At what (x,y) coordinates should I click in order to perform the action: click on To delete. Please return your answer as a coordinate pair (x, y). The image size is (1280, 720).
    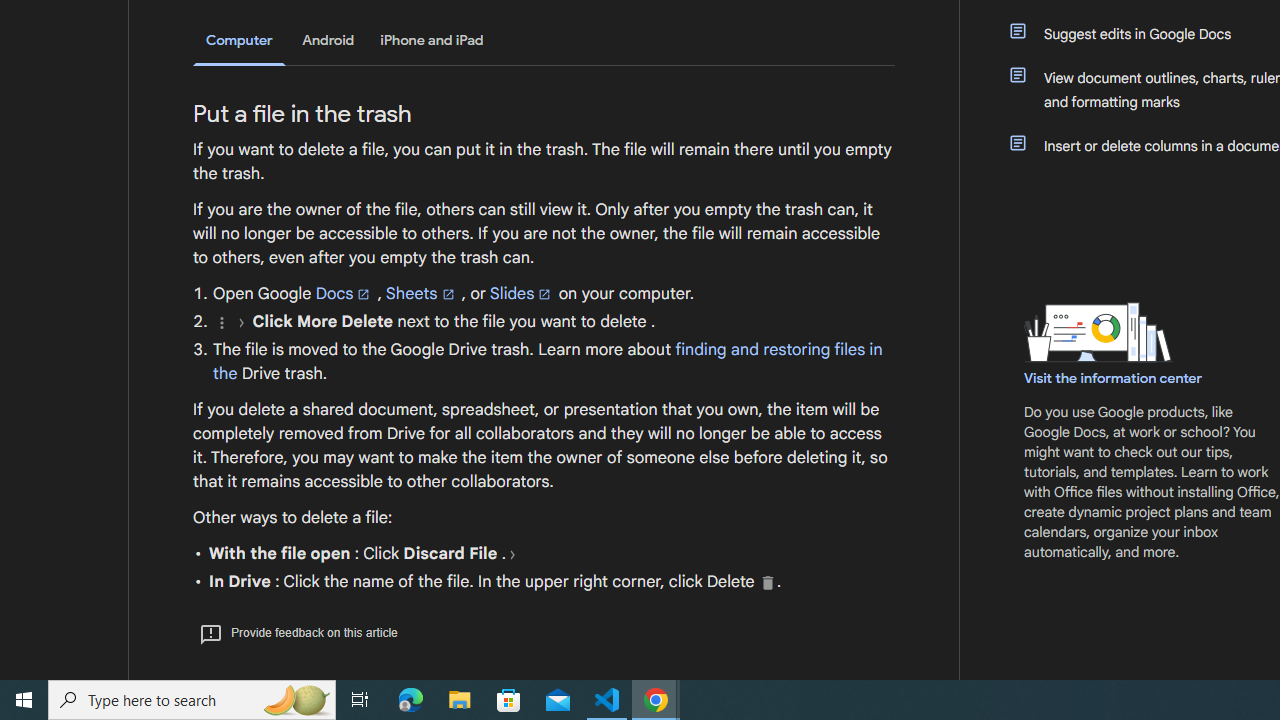
    Looking at the image, I should click on (768, 582).